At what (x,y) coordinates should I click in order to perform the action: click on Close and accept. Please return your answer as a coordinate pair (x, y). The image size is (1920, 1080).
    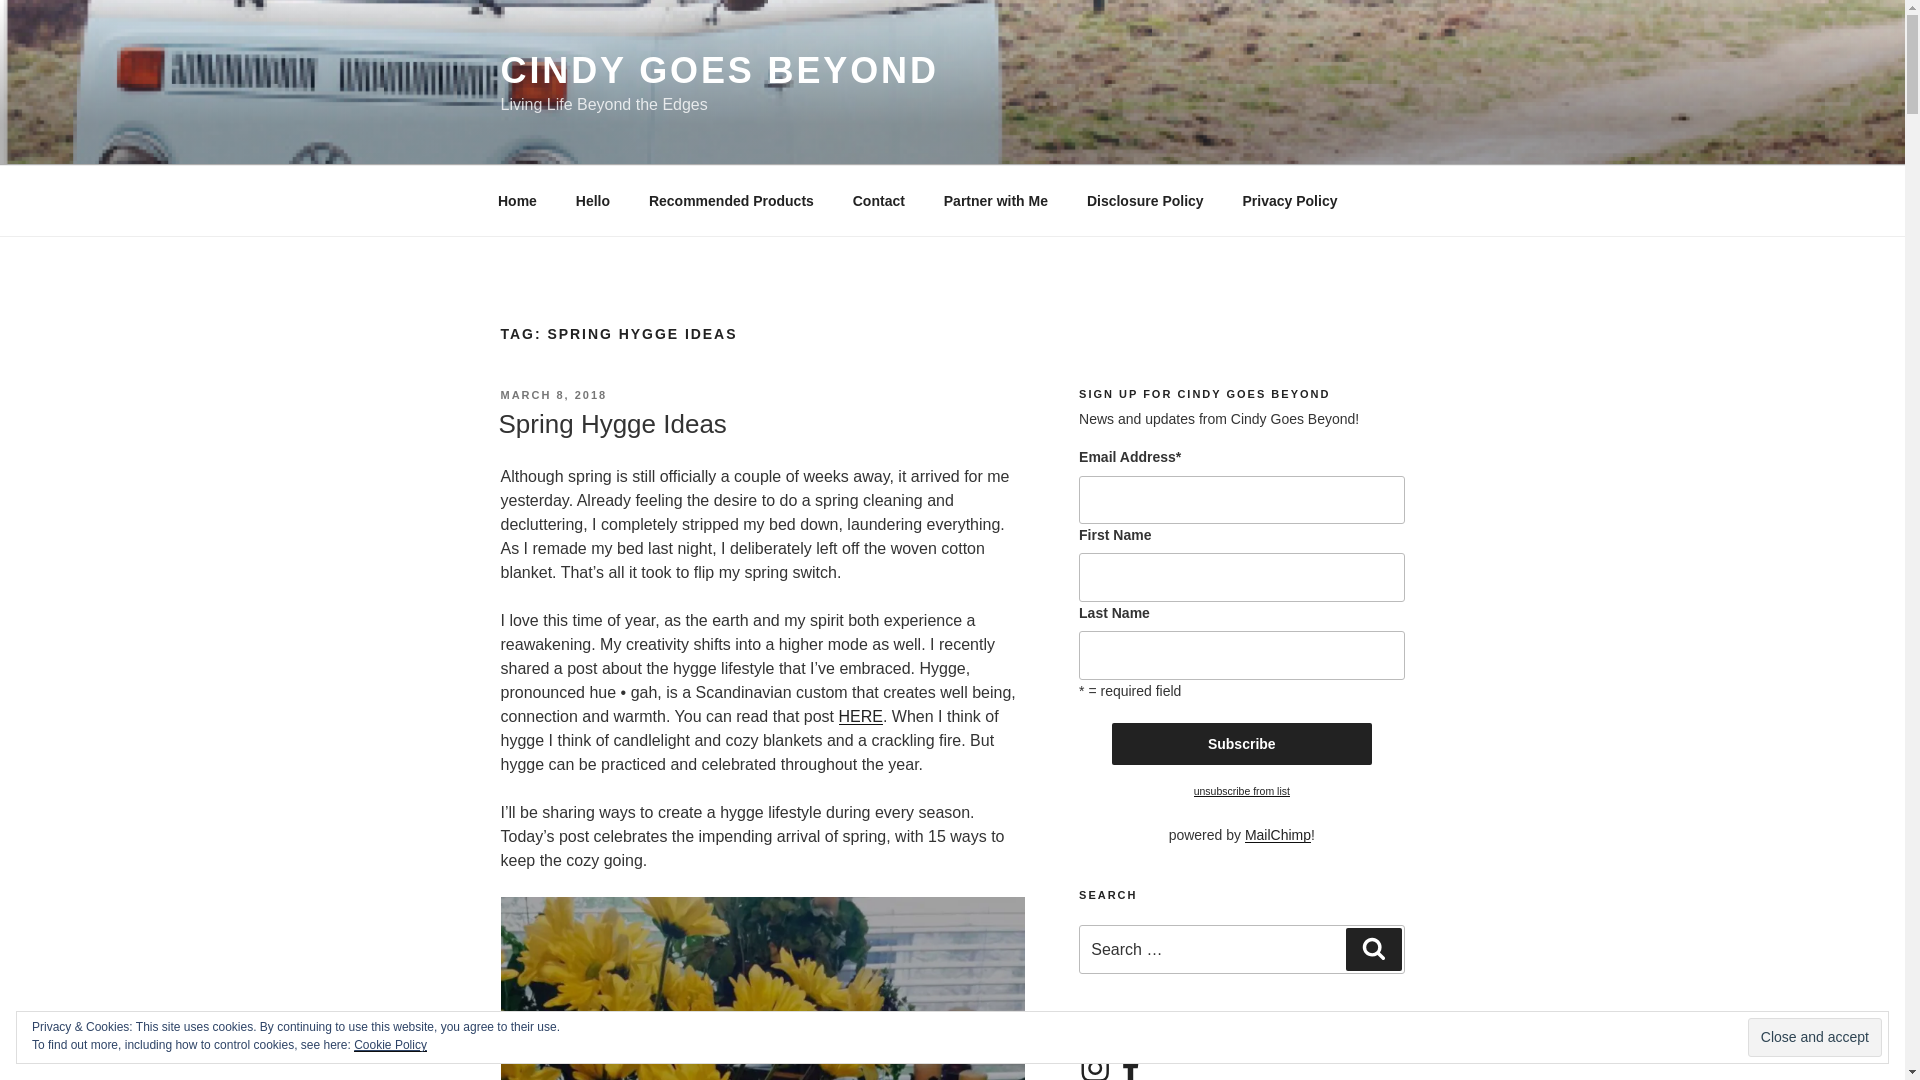
    Looking at the image, I should click on (1814, 1038).